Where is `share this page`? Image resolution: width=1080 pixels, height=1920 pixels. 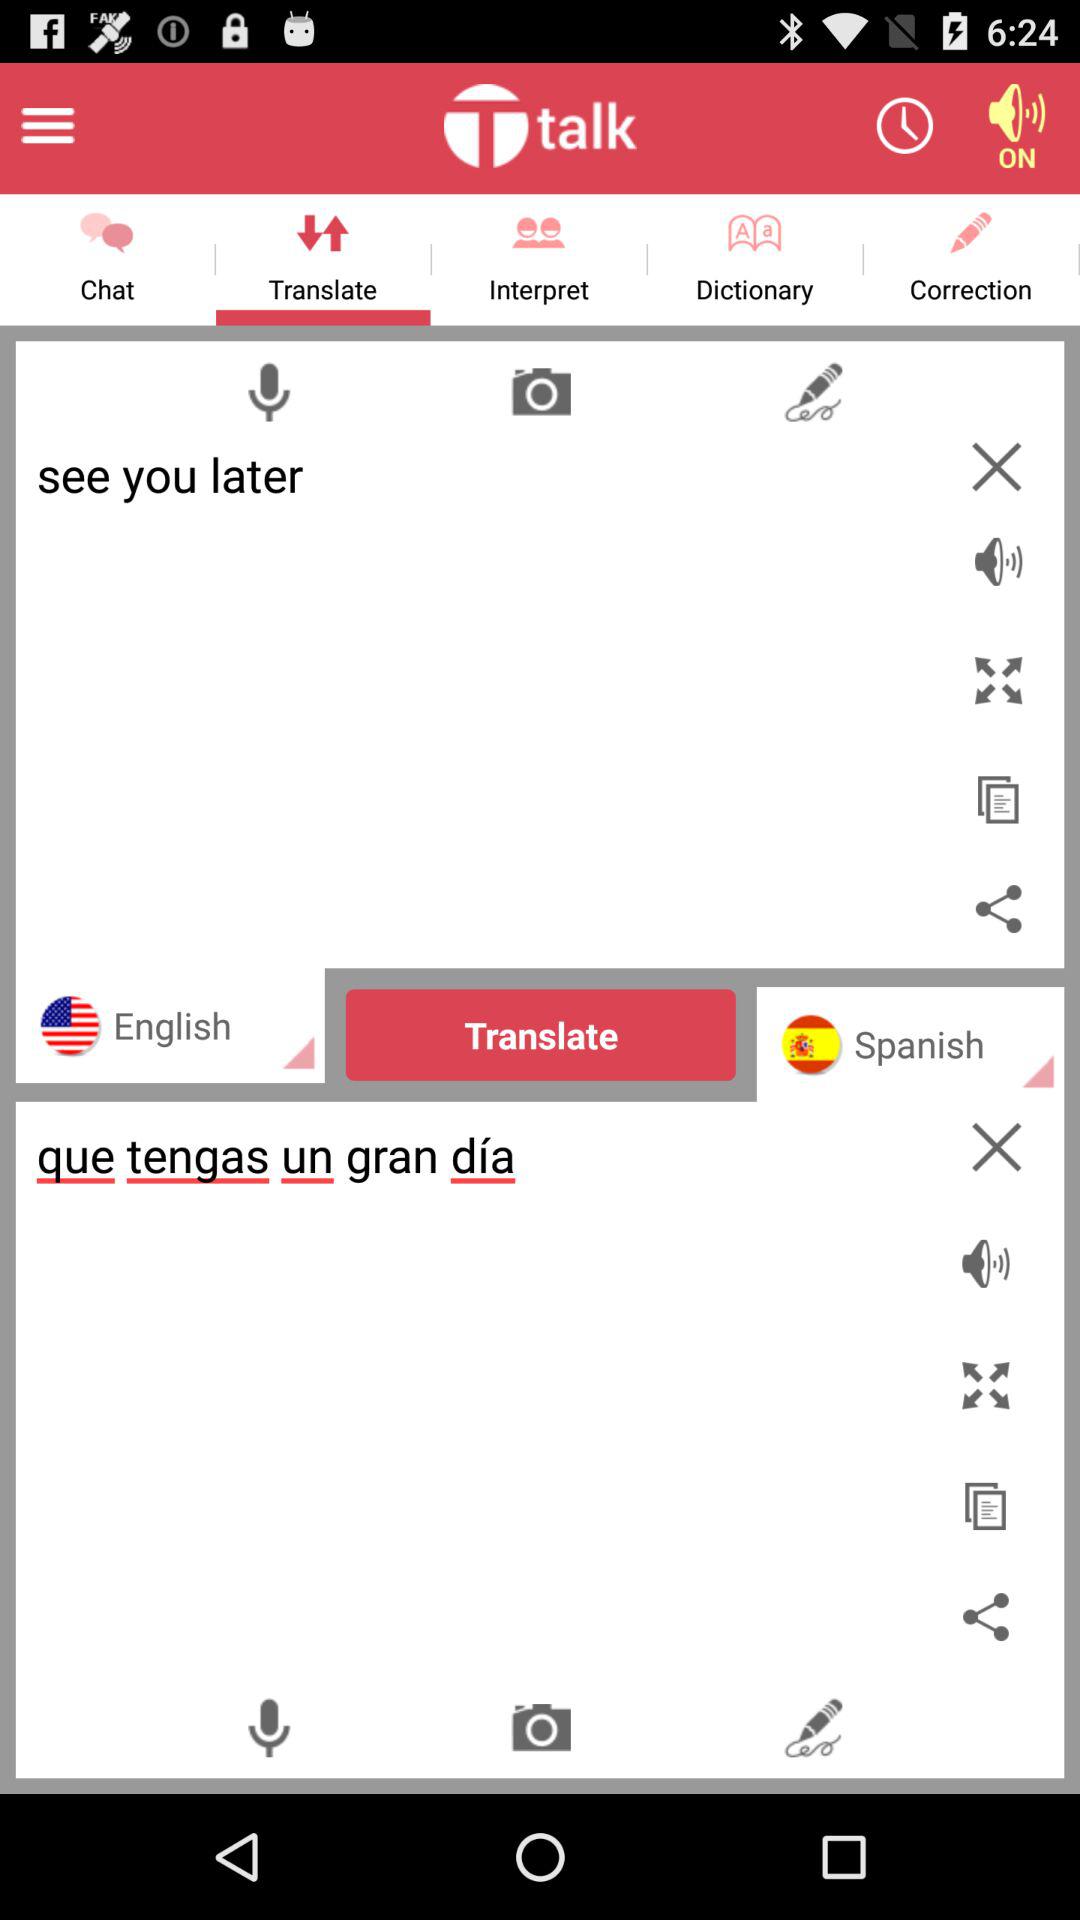
share this page is located at coordinates (990, 1616).